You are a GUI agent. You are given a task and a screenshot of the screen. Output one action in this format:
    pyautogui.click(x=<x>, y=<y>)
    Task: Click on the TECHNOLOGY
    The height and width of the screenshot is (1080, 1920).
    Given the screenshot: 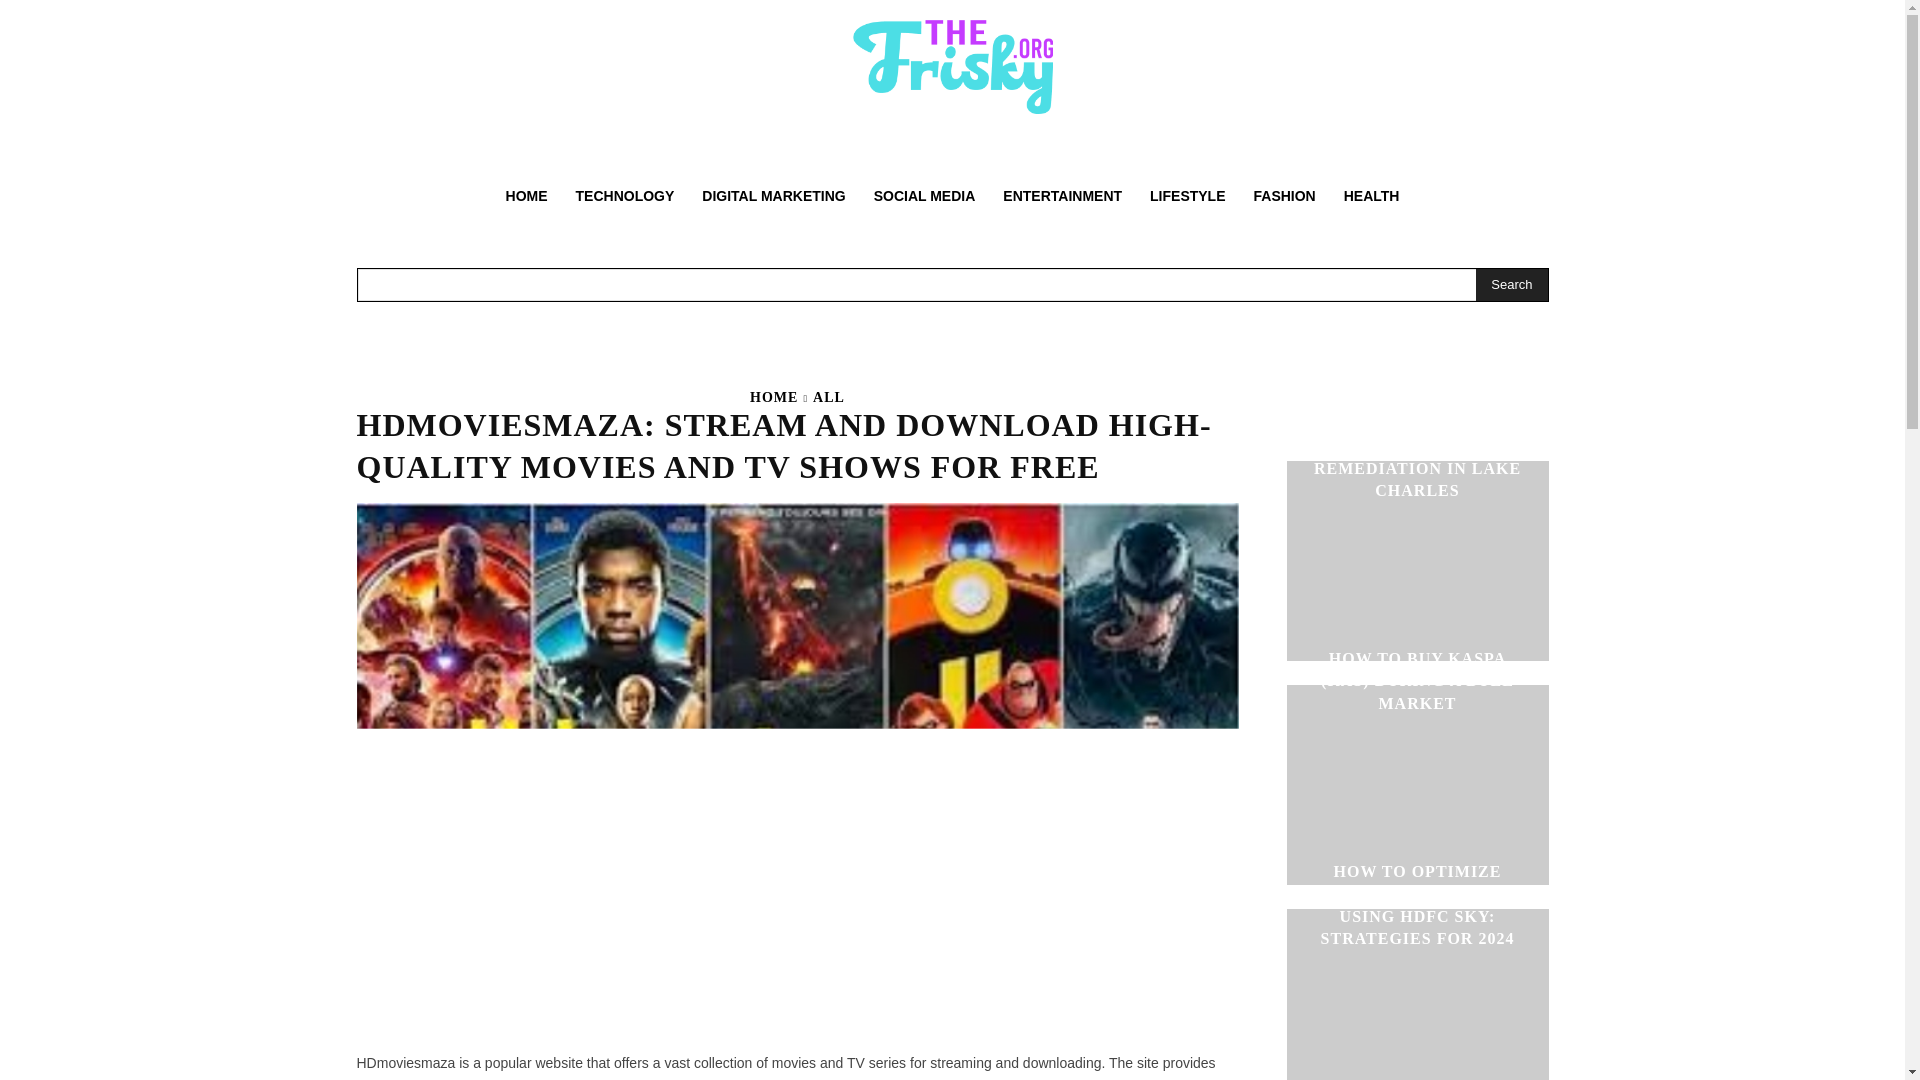 What is the action you would take?
    pyautogui.click(x=626, y=196)
    